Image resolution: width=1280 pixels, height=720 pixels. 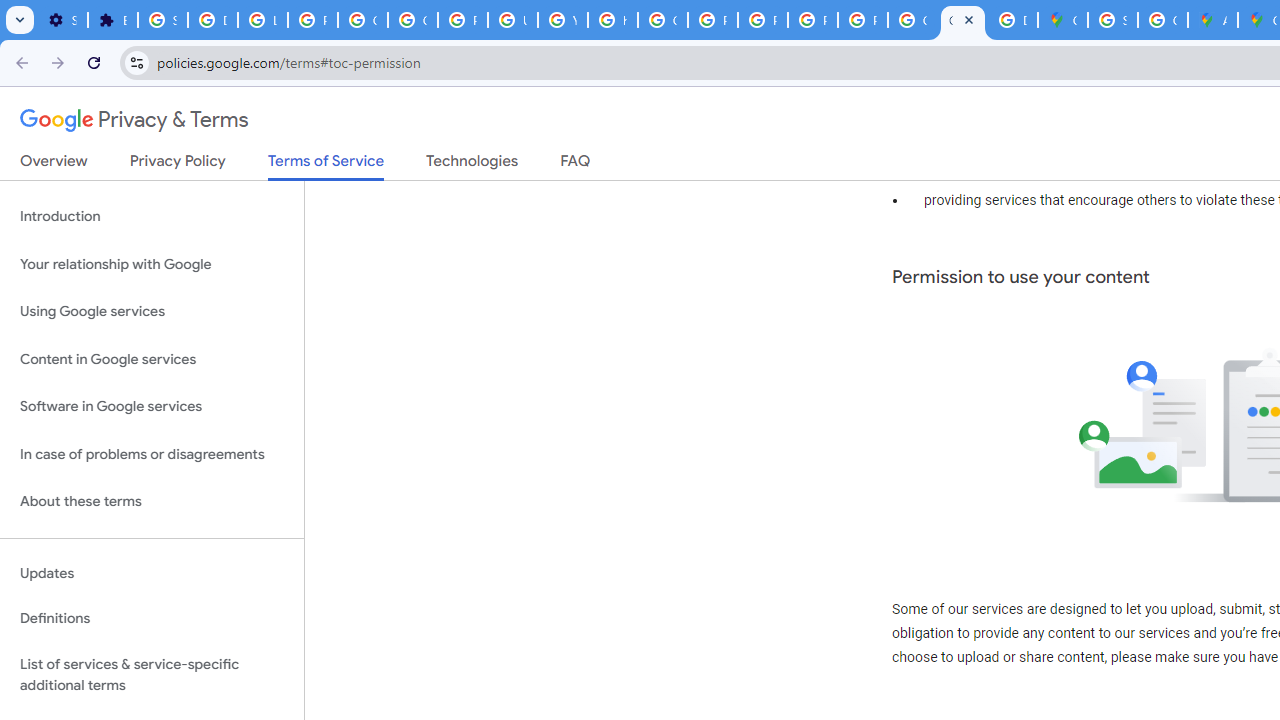 I want to click on List of services & service-specific additional terms, so click(x=152, y=674).